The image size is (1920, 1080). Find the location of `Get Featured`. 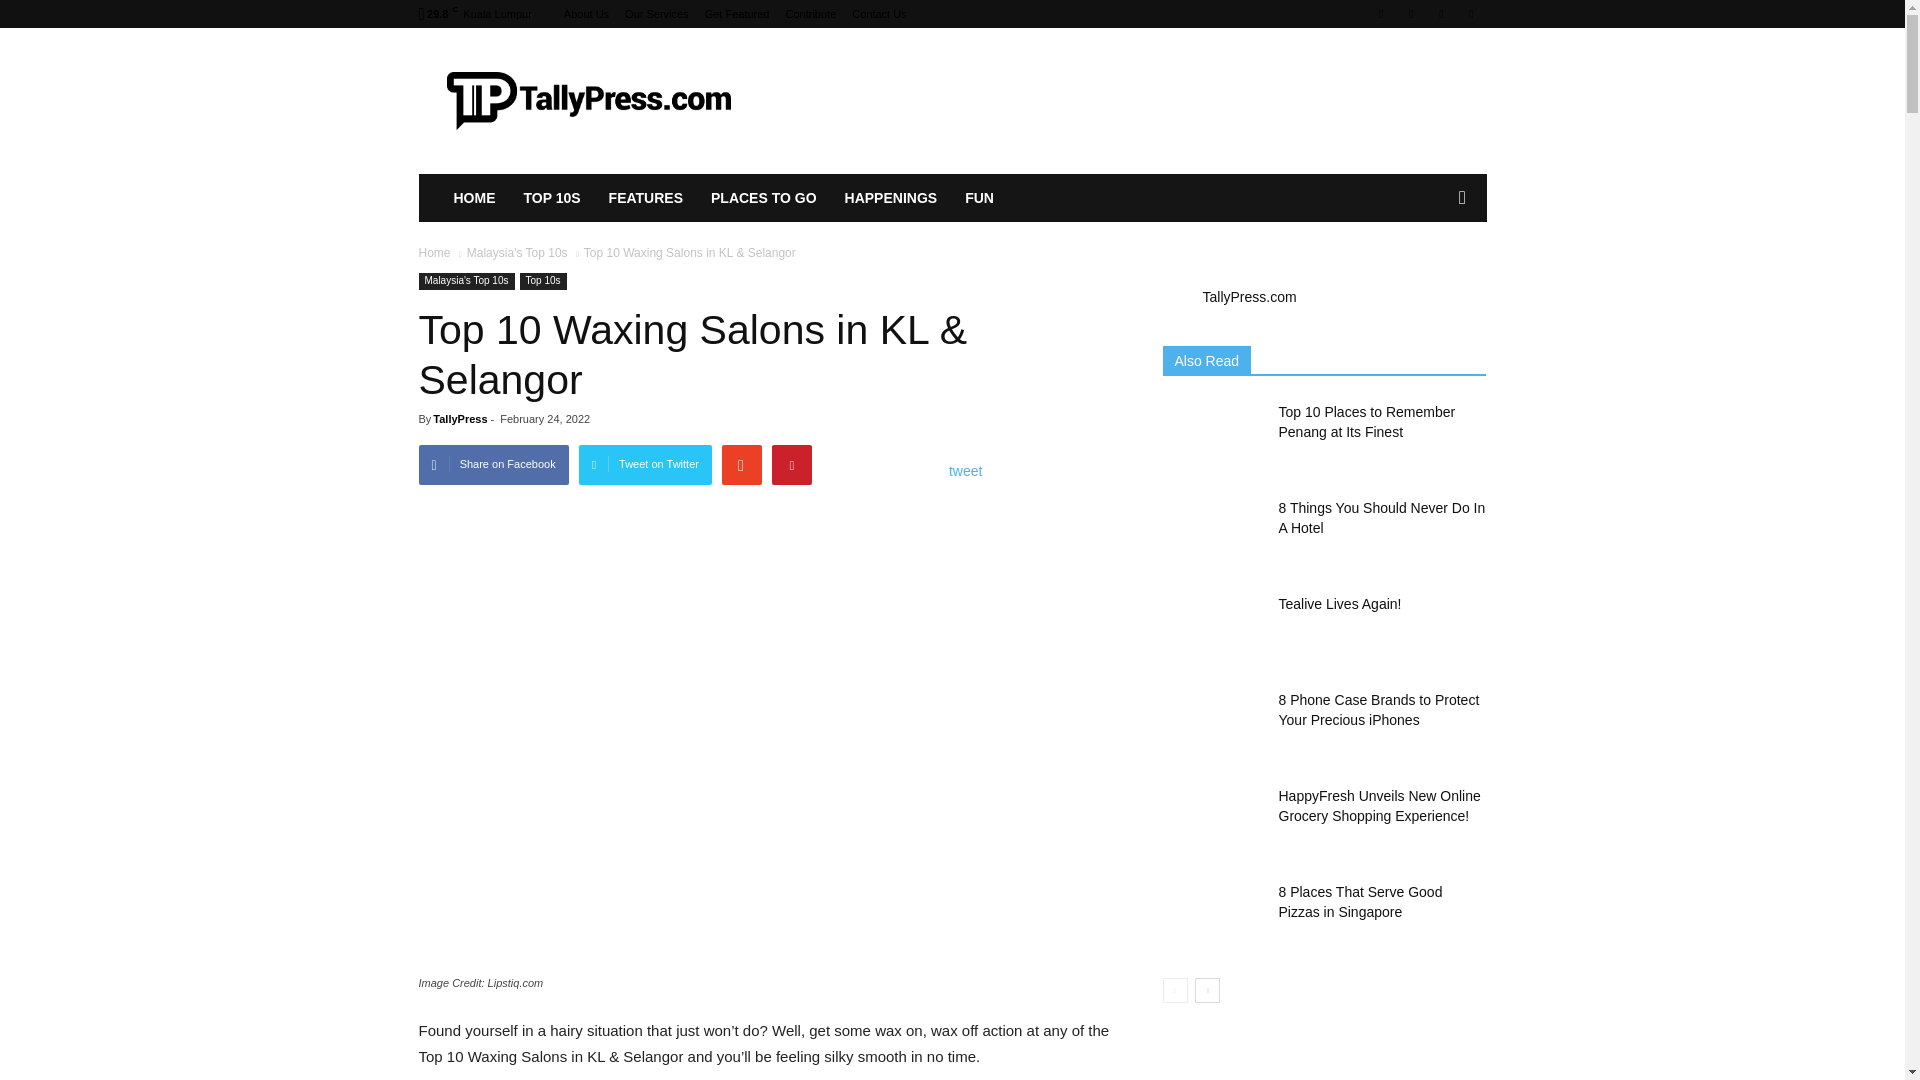

Get Featured is located at coordinates (736, 14).